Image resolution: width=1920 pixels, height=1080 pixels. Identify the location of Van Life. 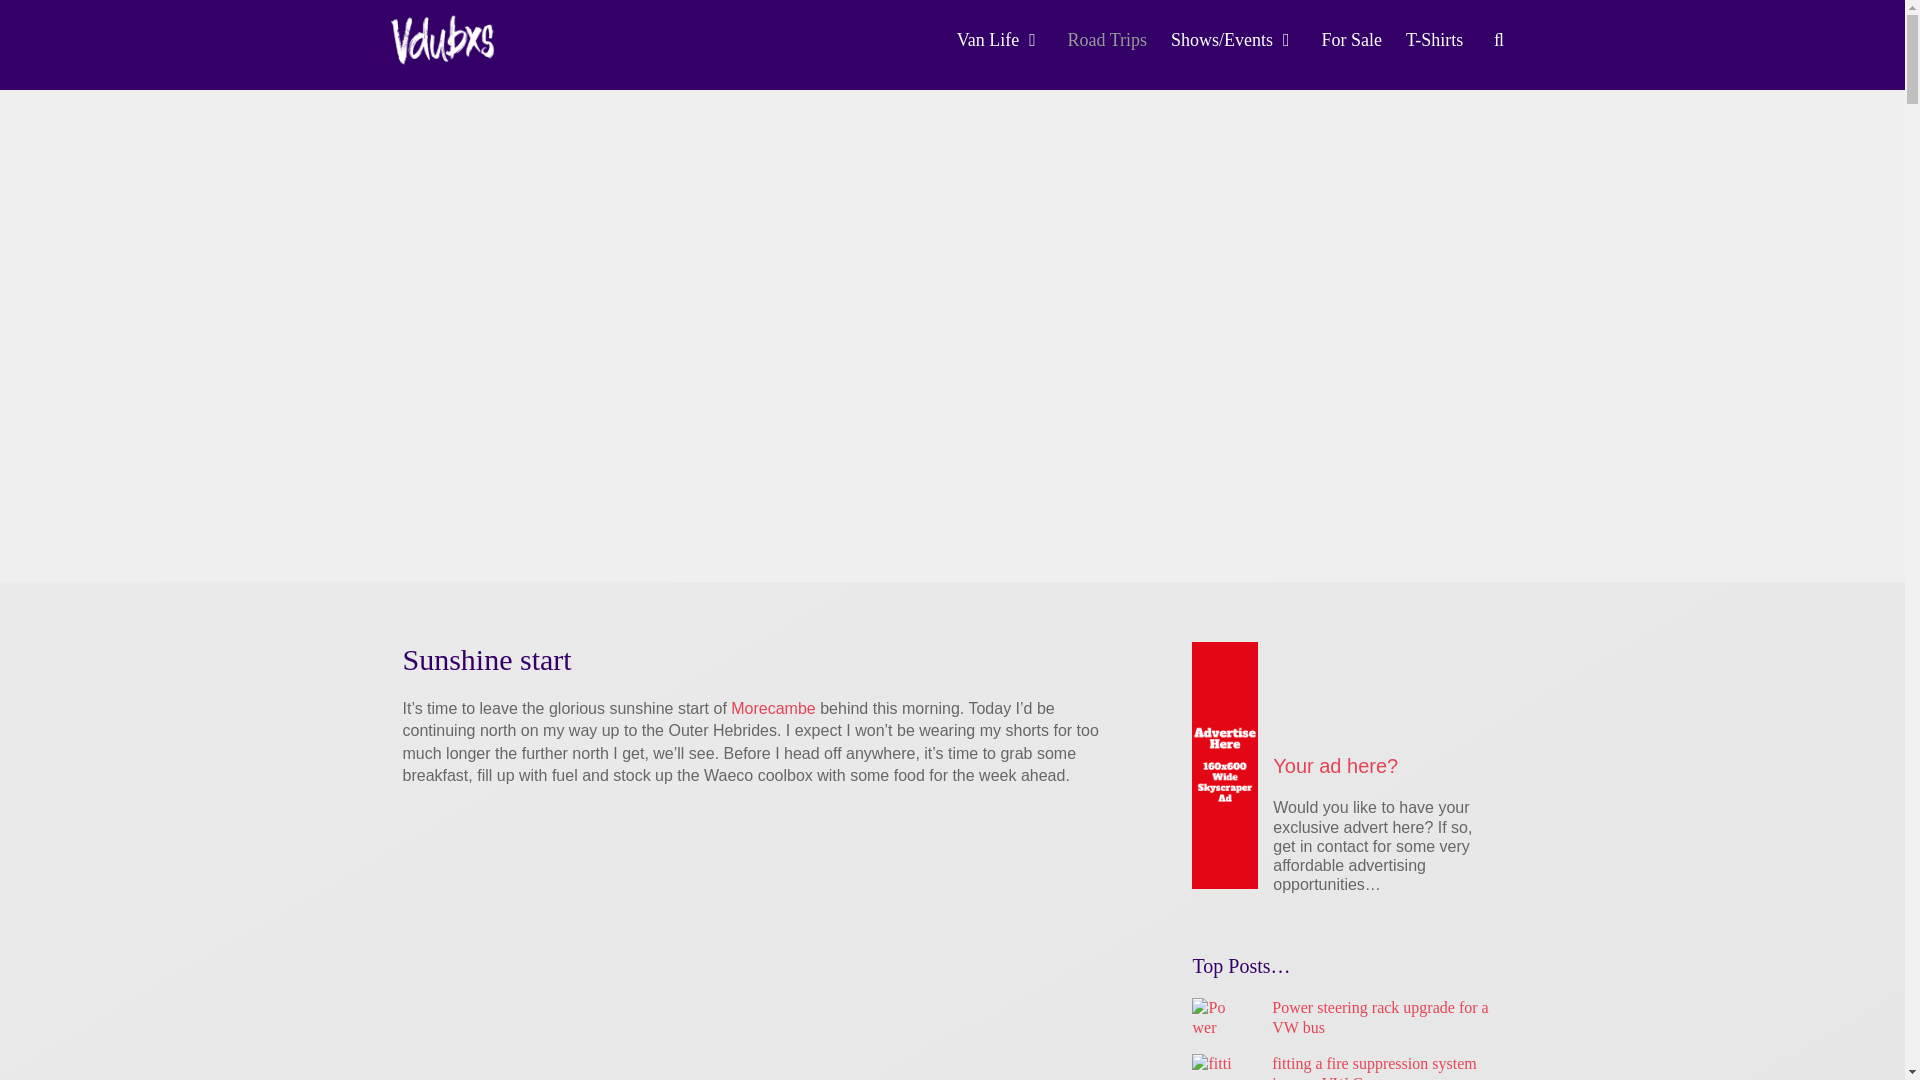
(1000, 40).